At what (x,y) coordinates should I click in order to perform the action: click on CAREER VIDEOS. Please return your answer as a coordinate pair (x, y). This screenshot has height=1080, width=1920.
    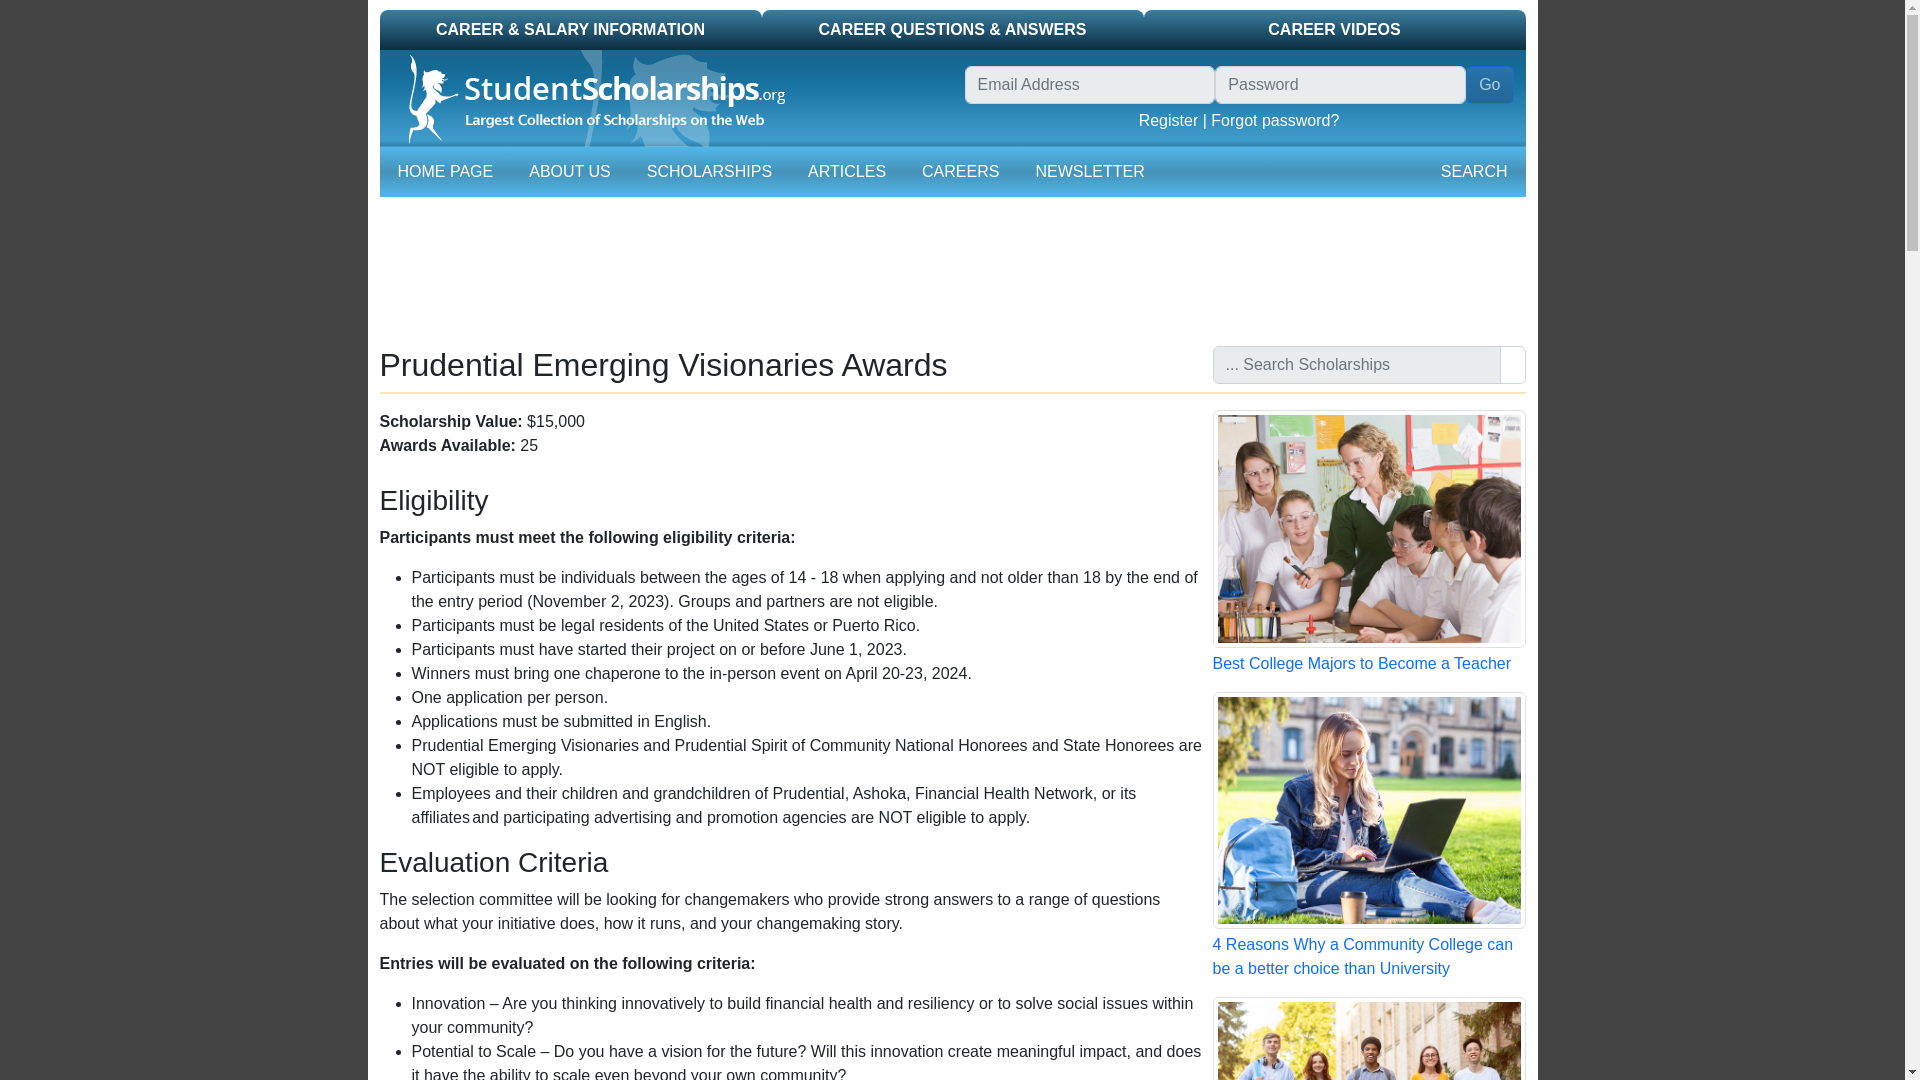
    Looking at the image, I should click on (1335, 29).